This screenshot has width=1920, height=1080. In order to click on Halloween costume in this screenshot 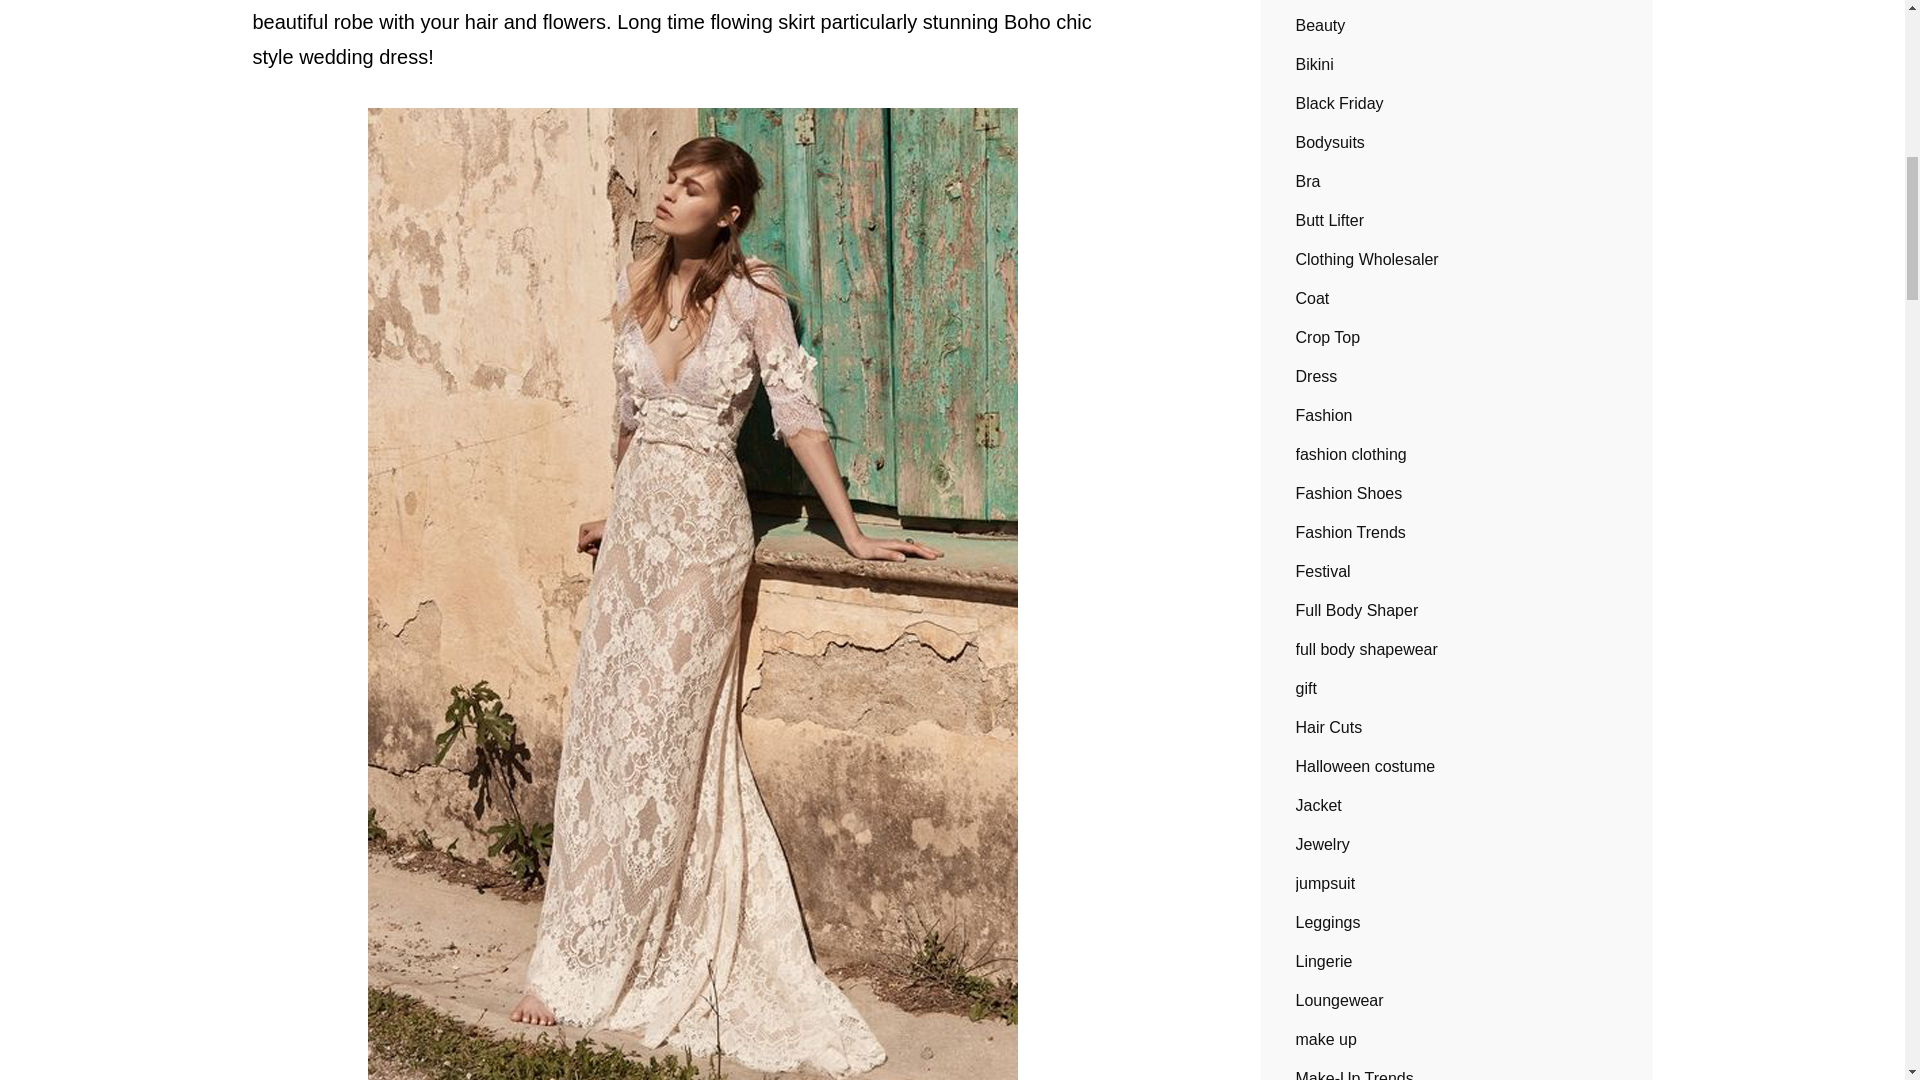, I will do `click(1366, 766)`.